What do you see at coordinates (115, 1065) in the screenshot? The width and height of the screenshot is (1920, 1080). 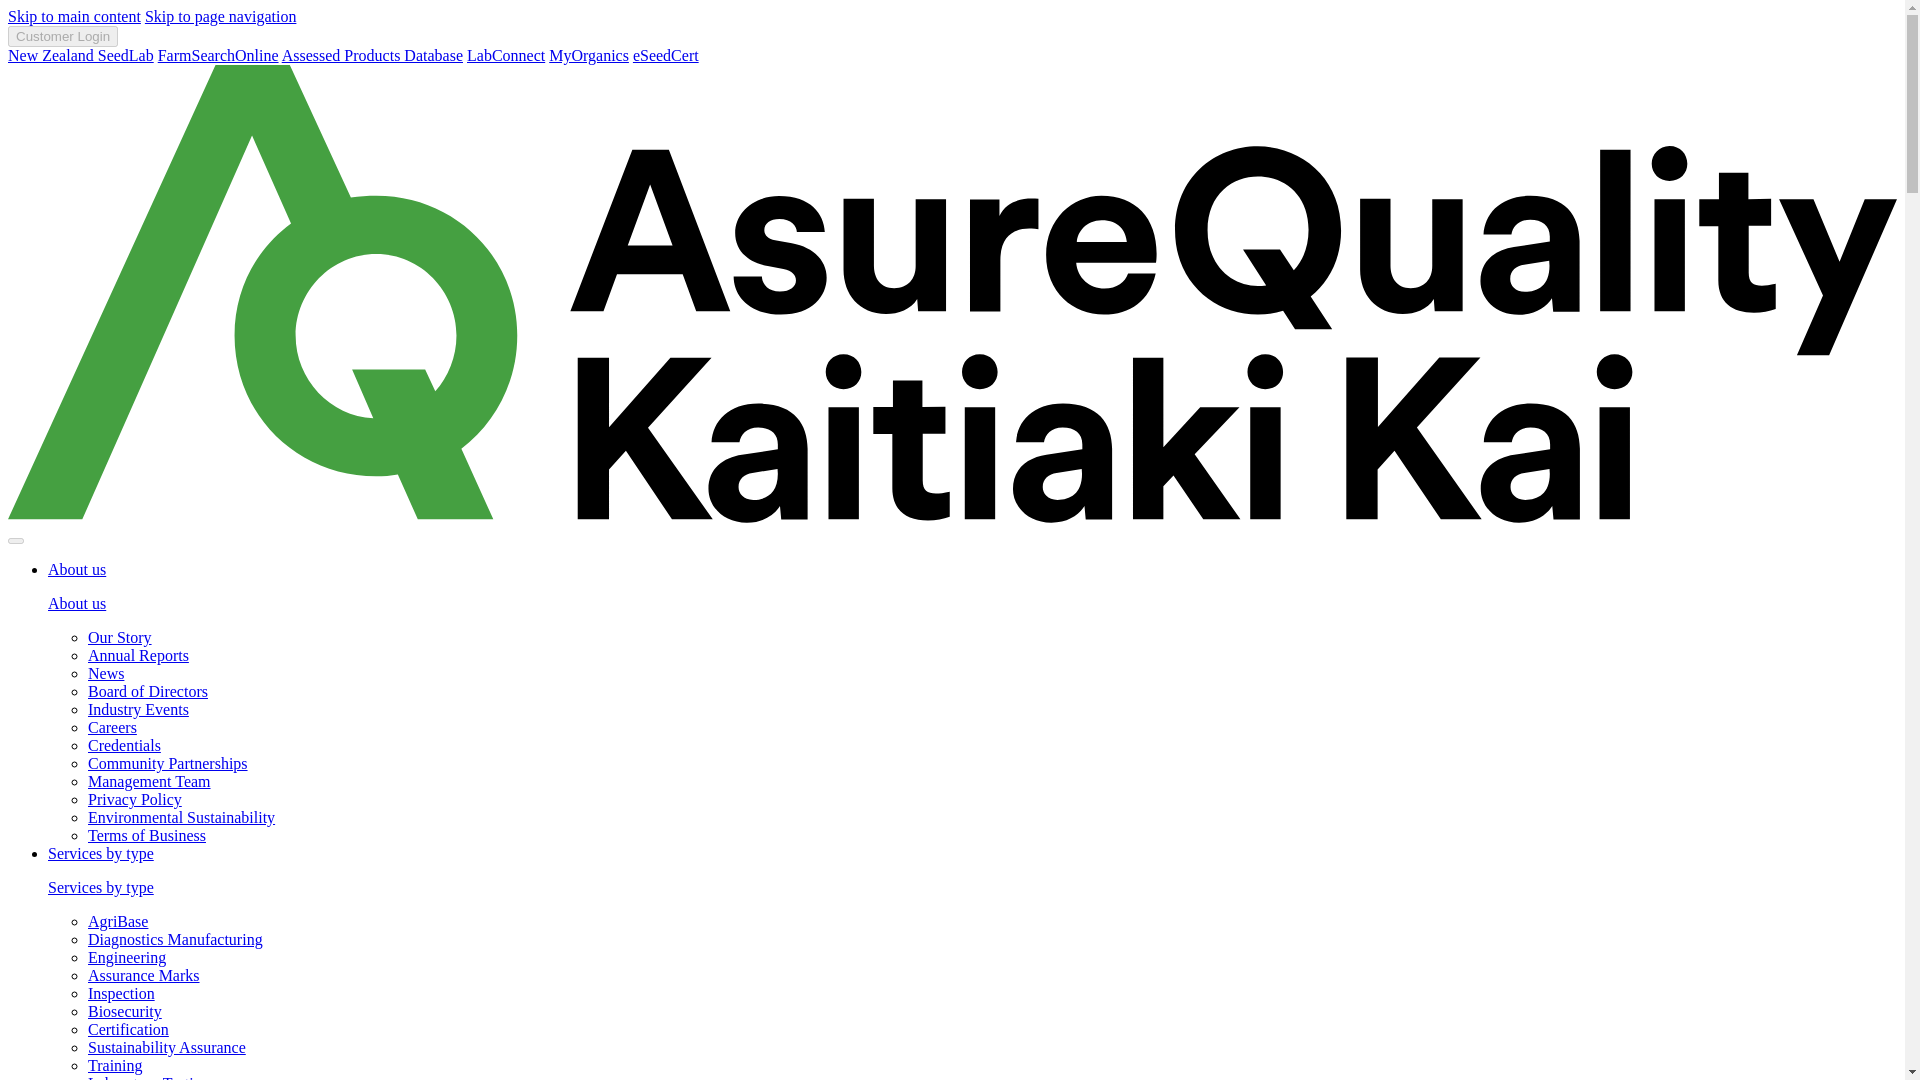 I see `Training` at bounding box center [115, 1065].